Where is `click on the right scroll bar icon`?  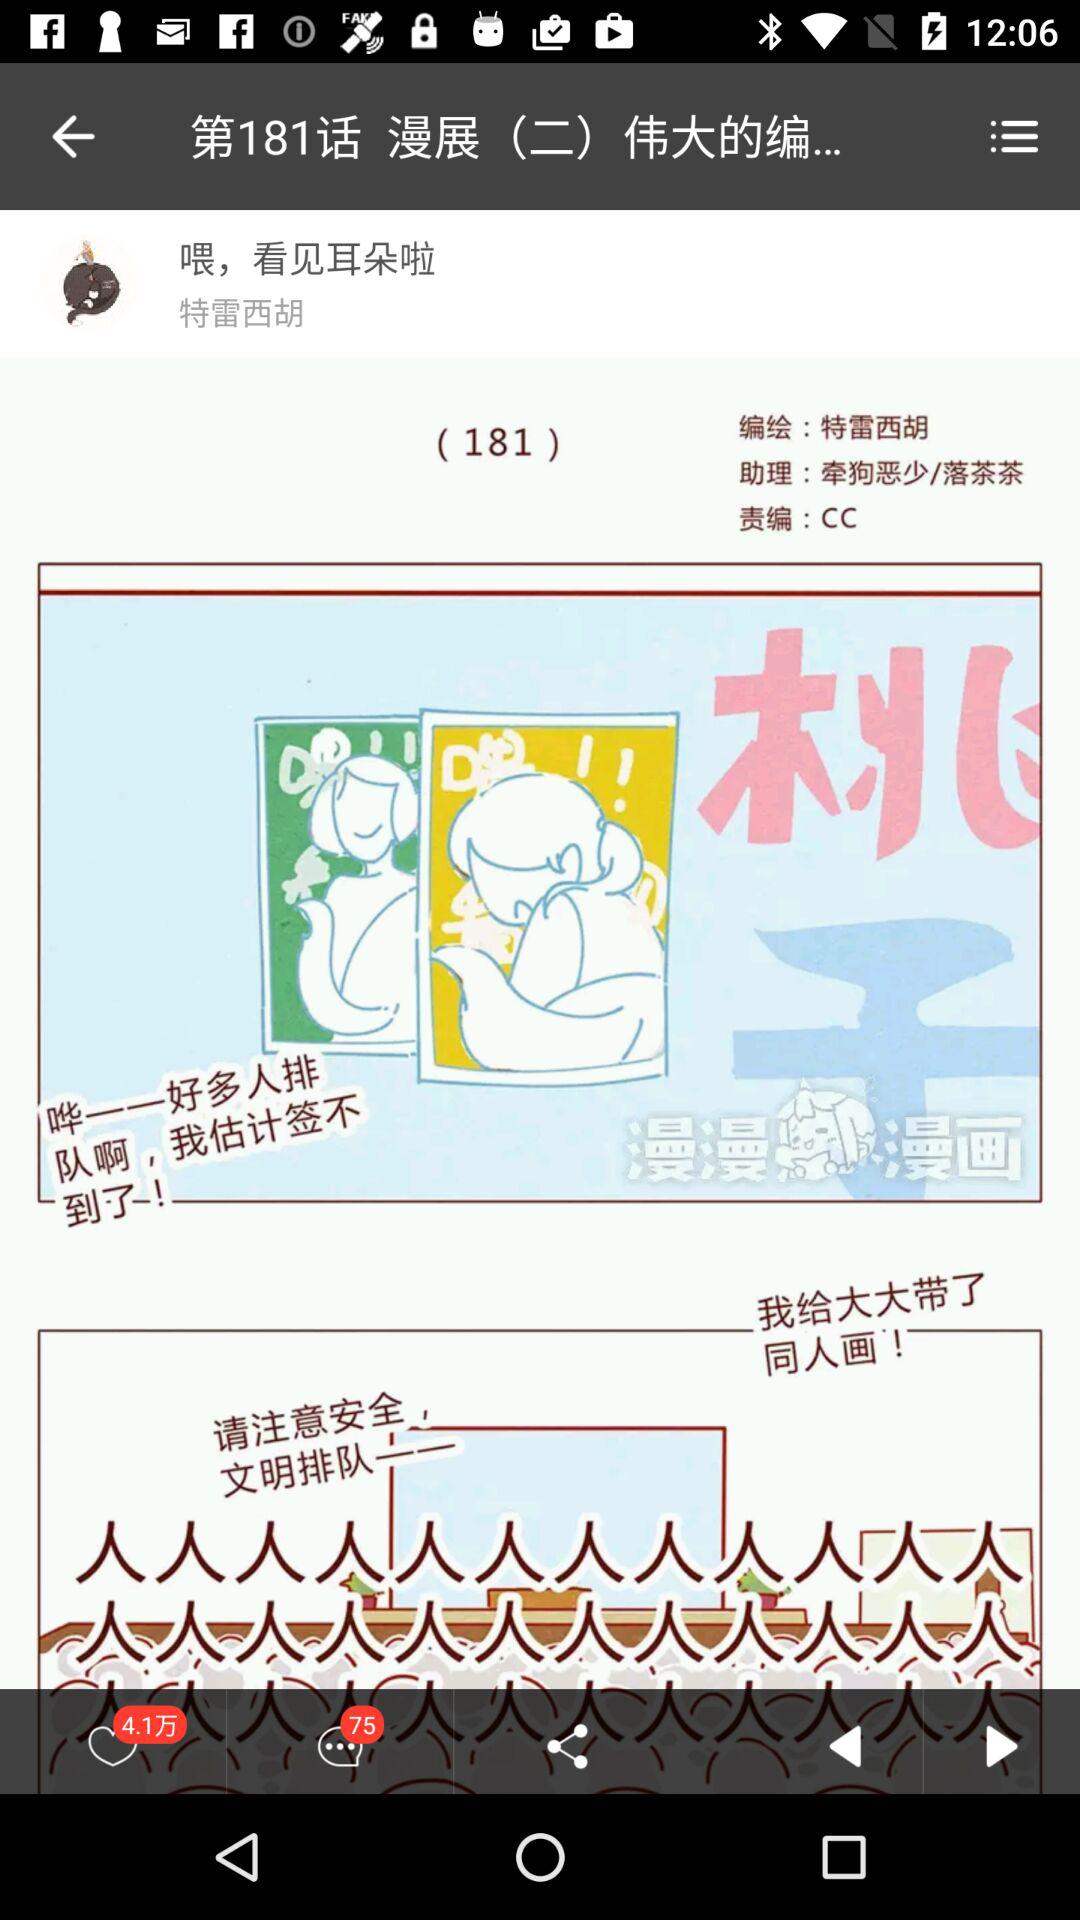
click on the right scroll bar icon is located at coordinates (1002, 1746).